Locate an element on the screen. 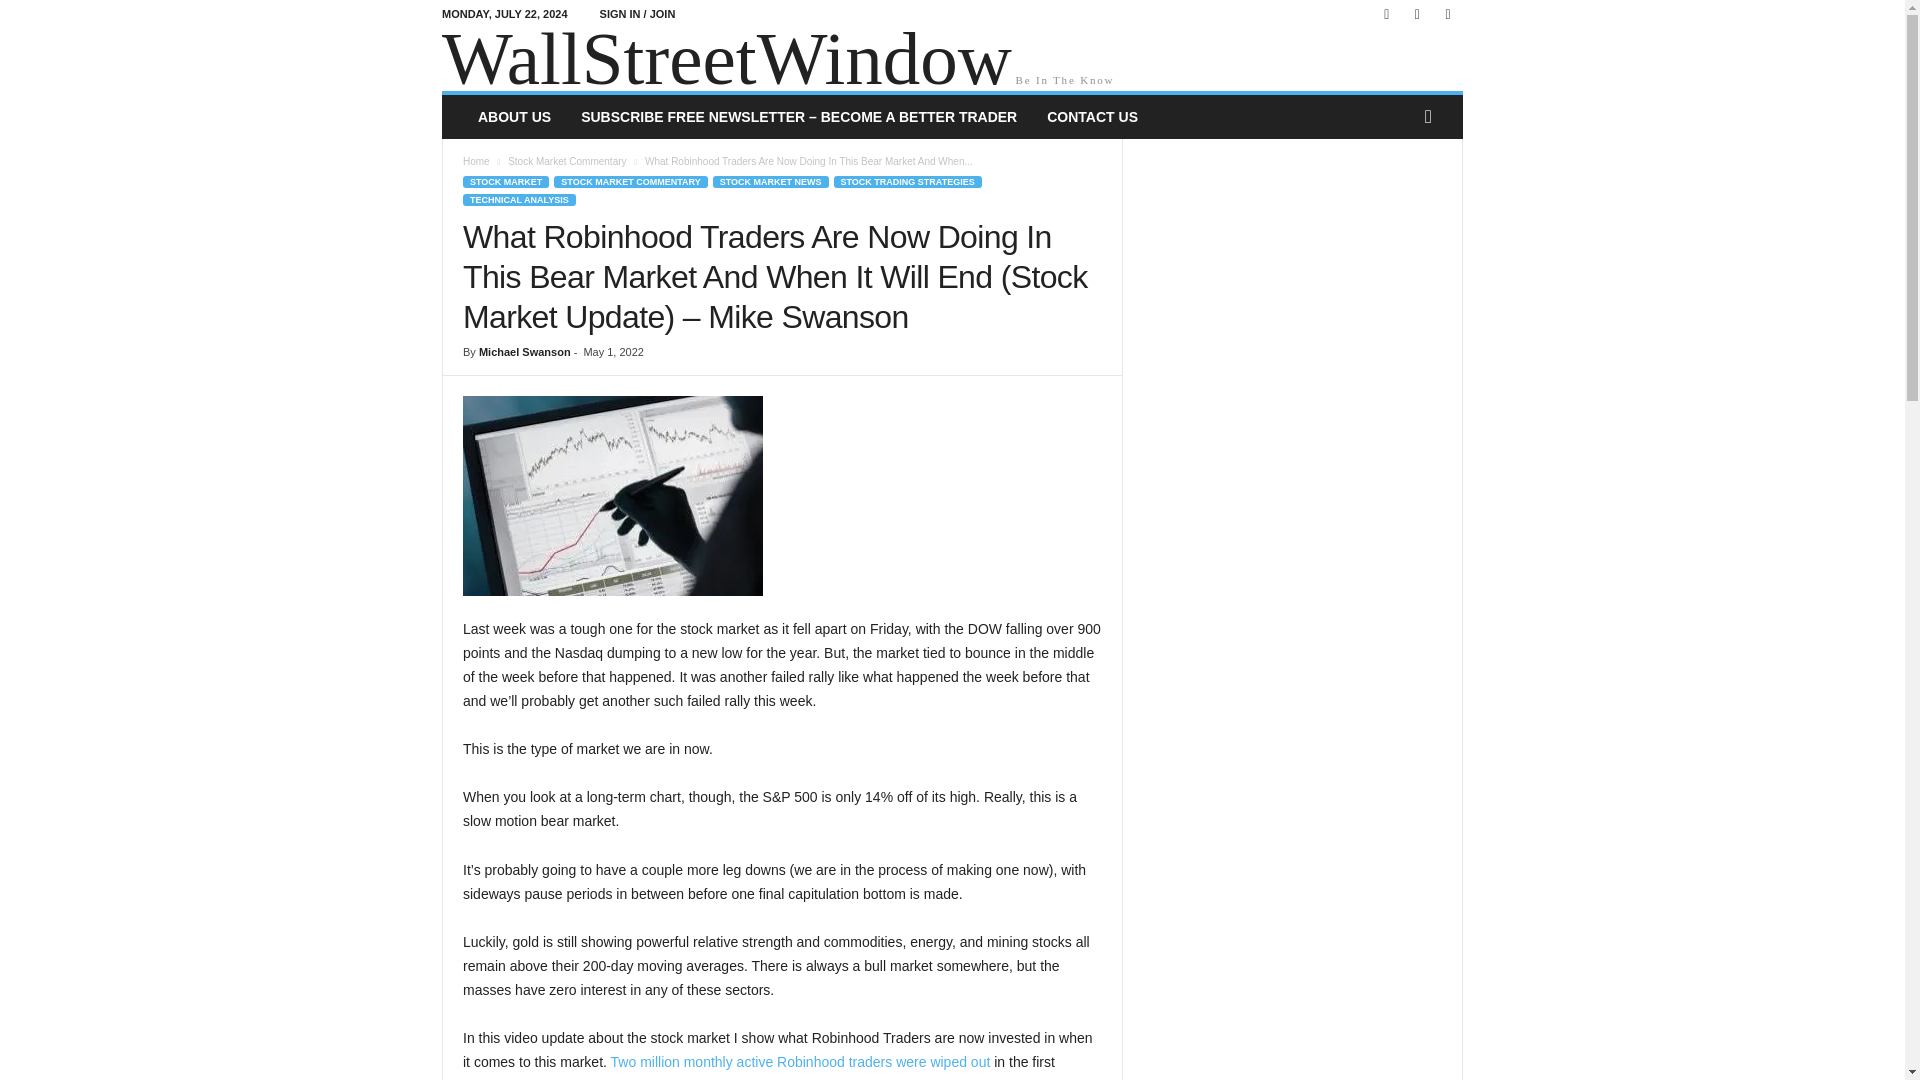  Home is located at coordinates (476, 161).